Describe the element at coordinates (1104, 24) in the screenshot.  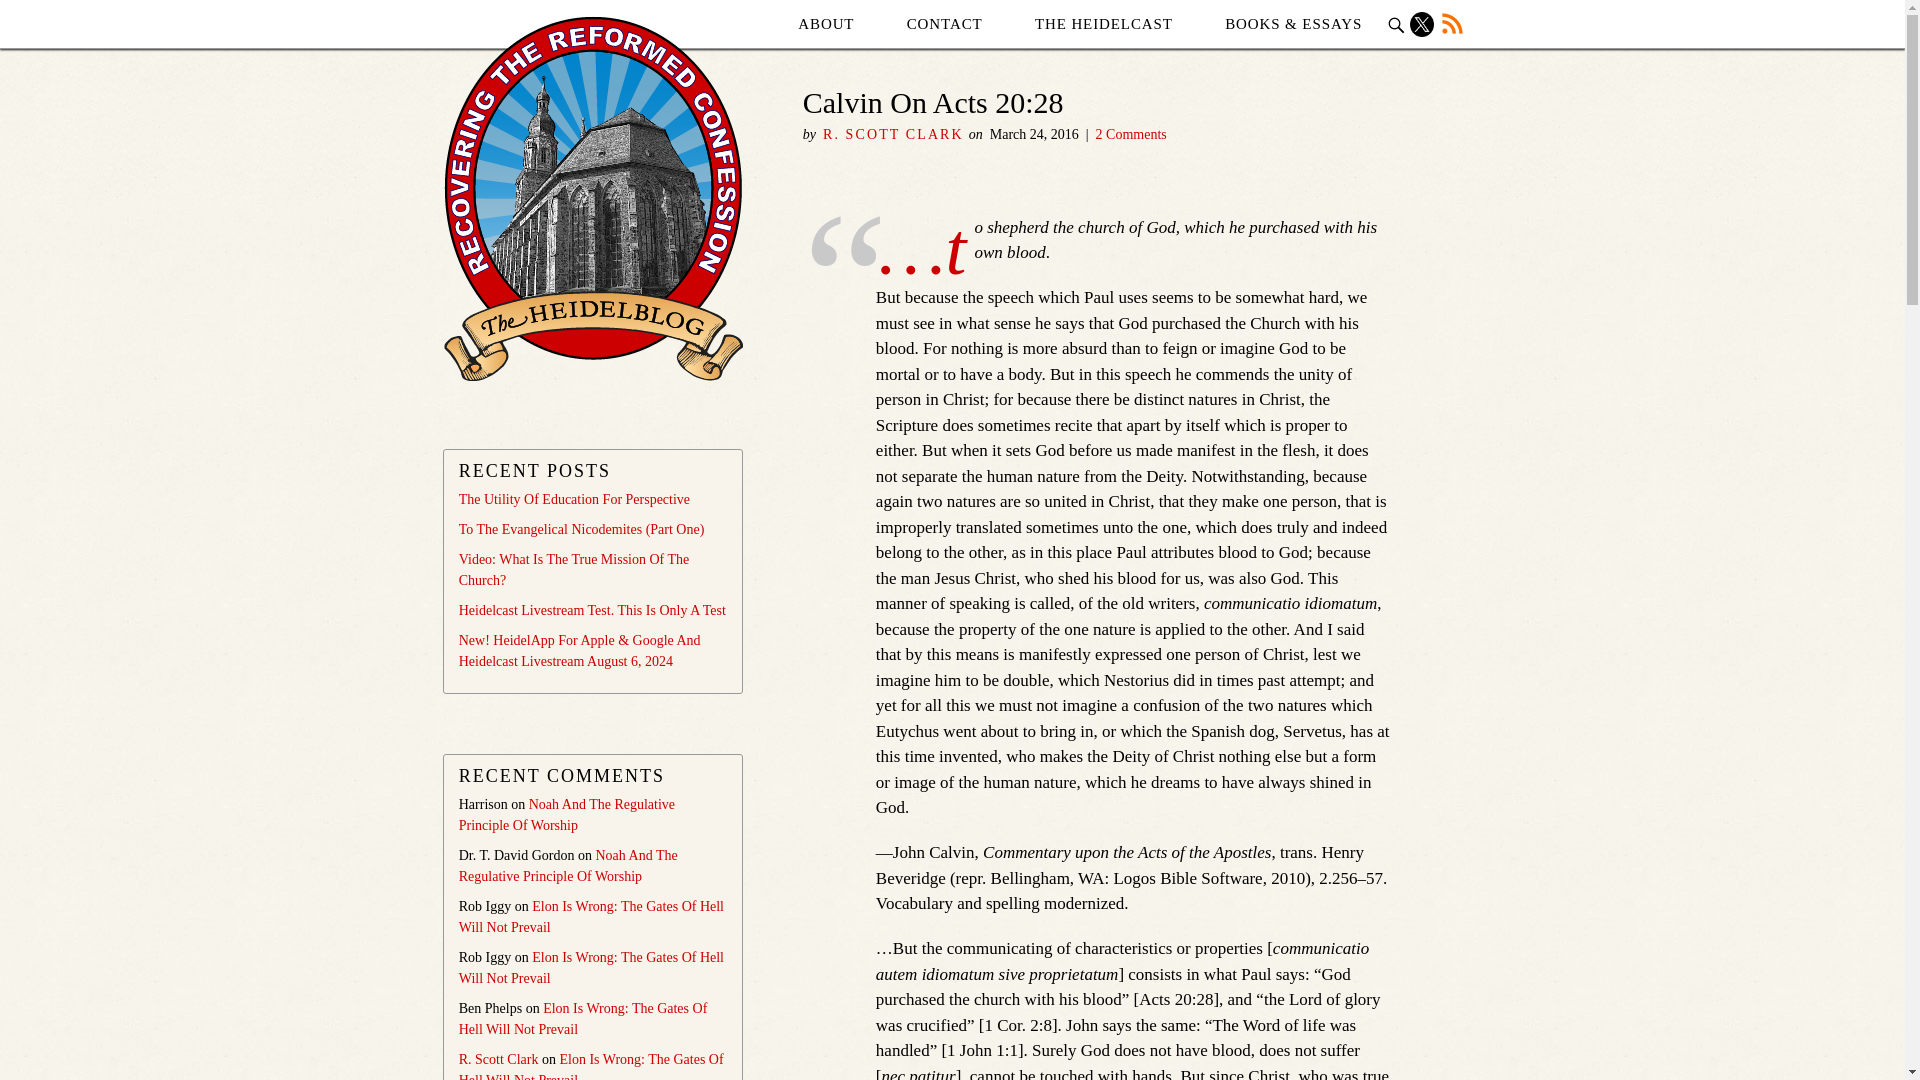
I see `The Heidelcast` at that location.